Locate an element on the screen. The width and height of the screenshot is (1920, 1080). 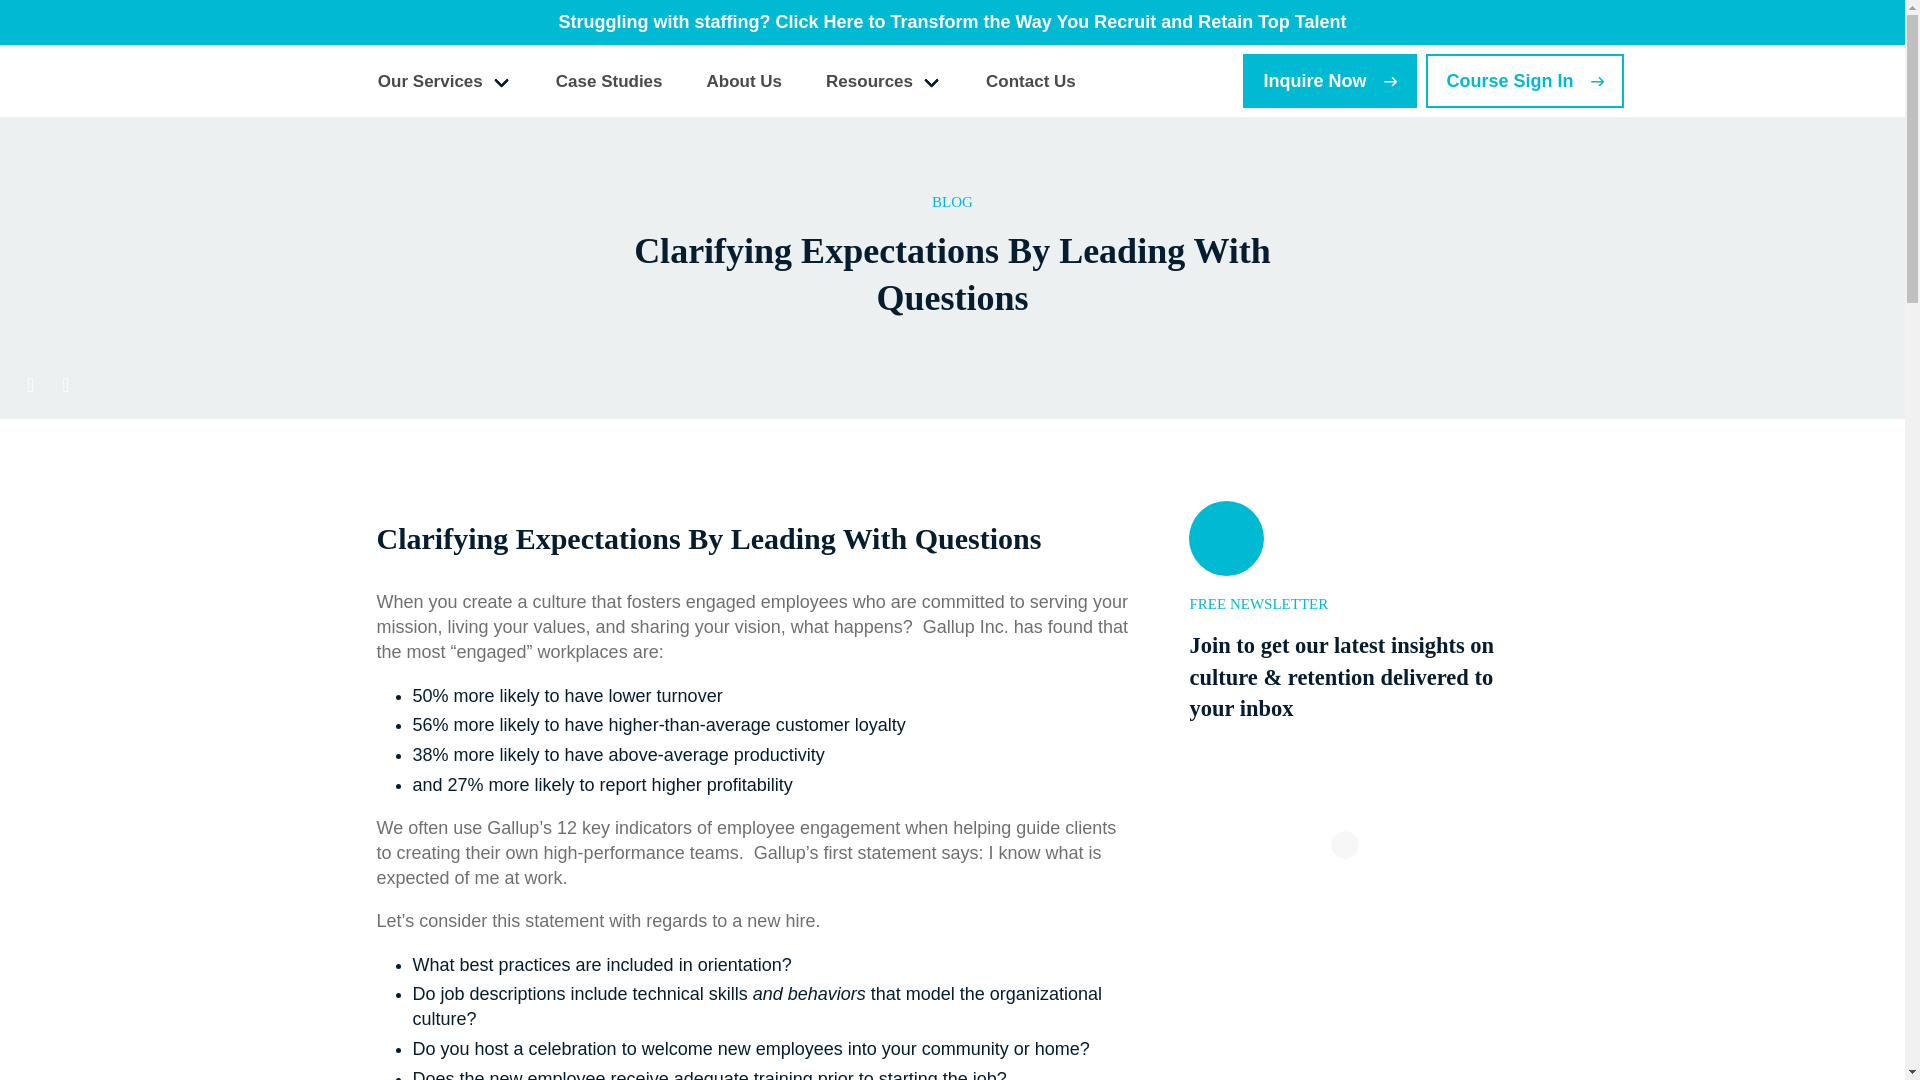
Contact Us is located at coordinates (1032, 81).